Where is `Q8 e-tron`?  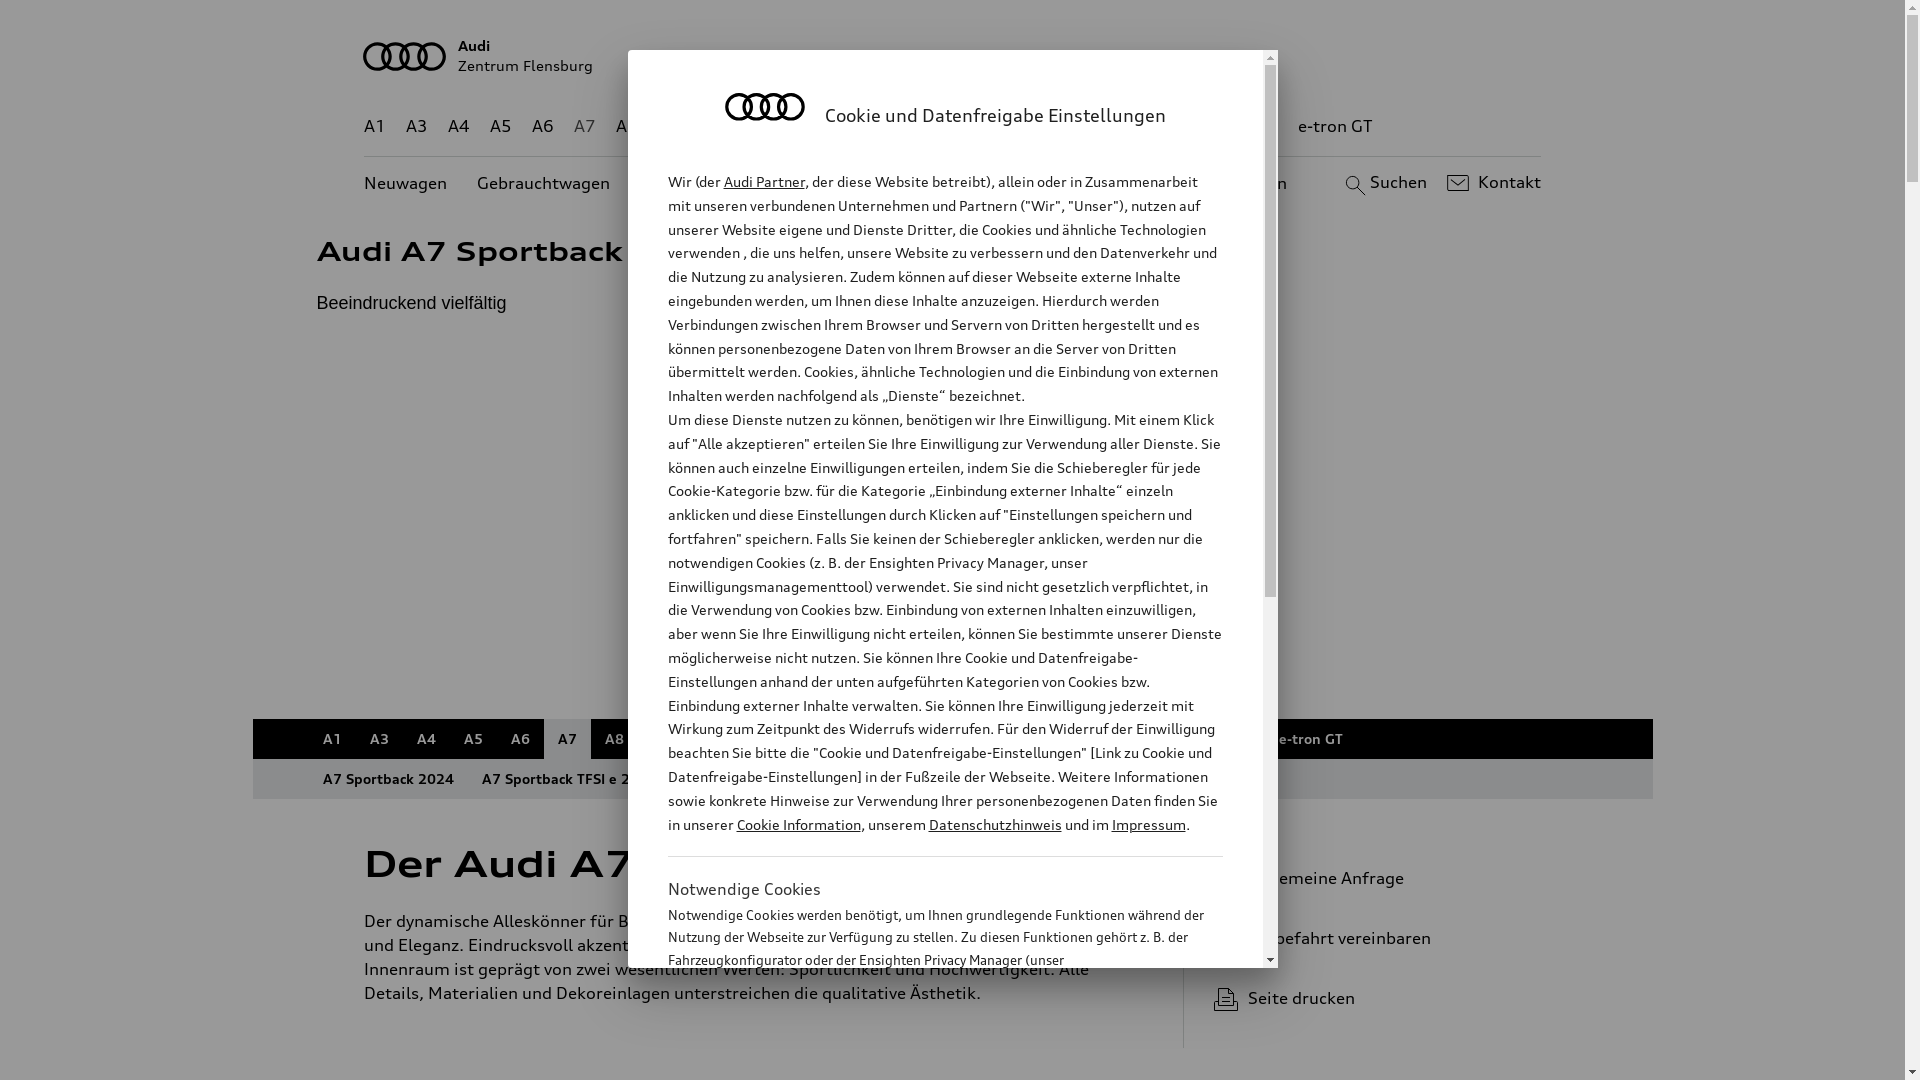
Q8 e-tron is located at coordinates (1006, 126).